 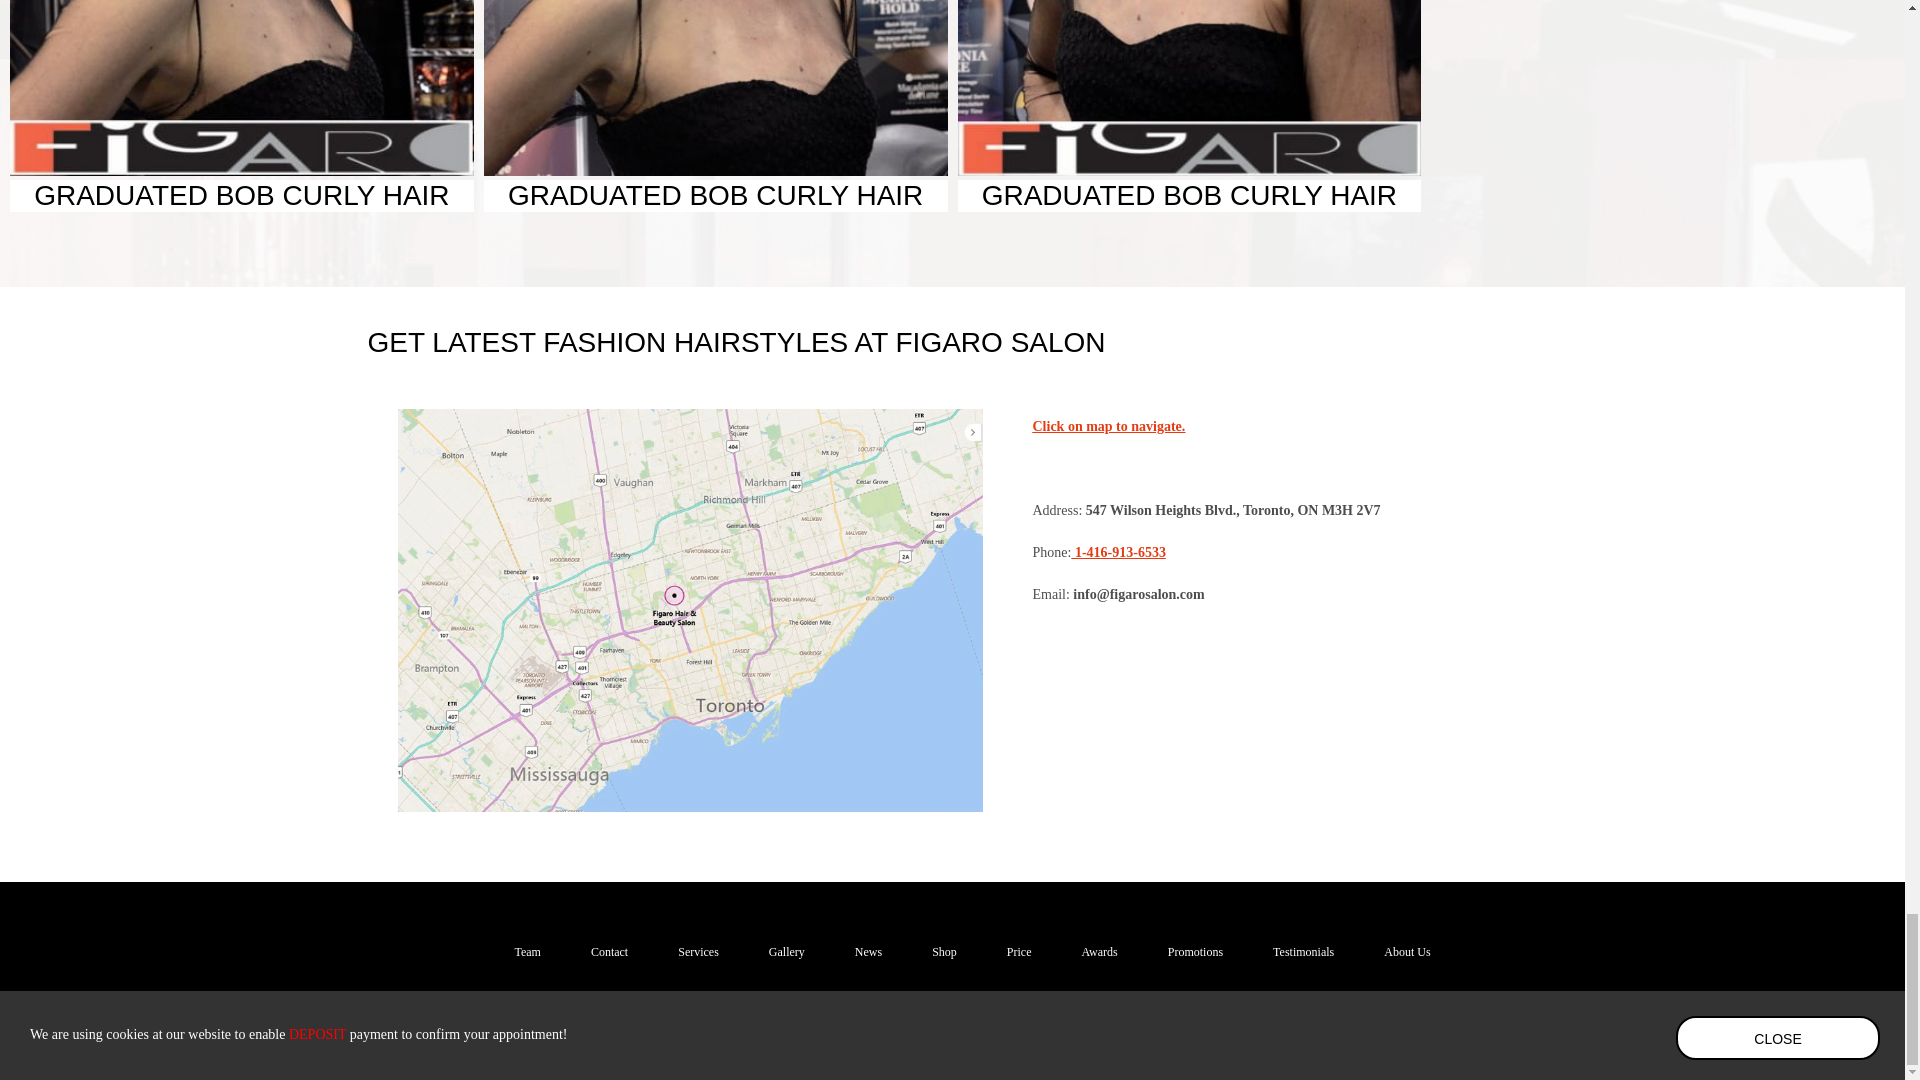 I want to click on Awards, so click(x=1100, y=952).